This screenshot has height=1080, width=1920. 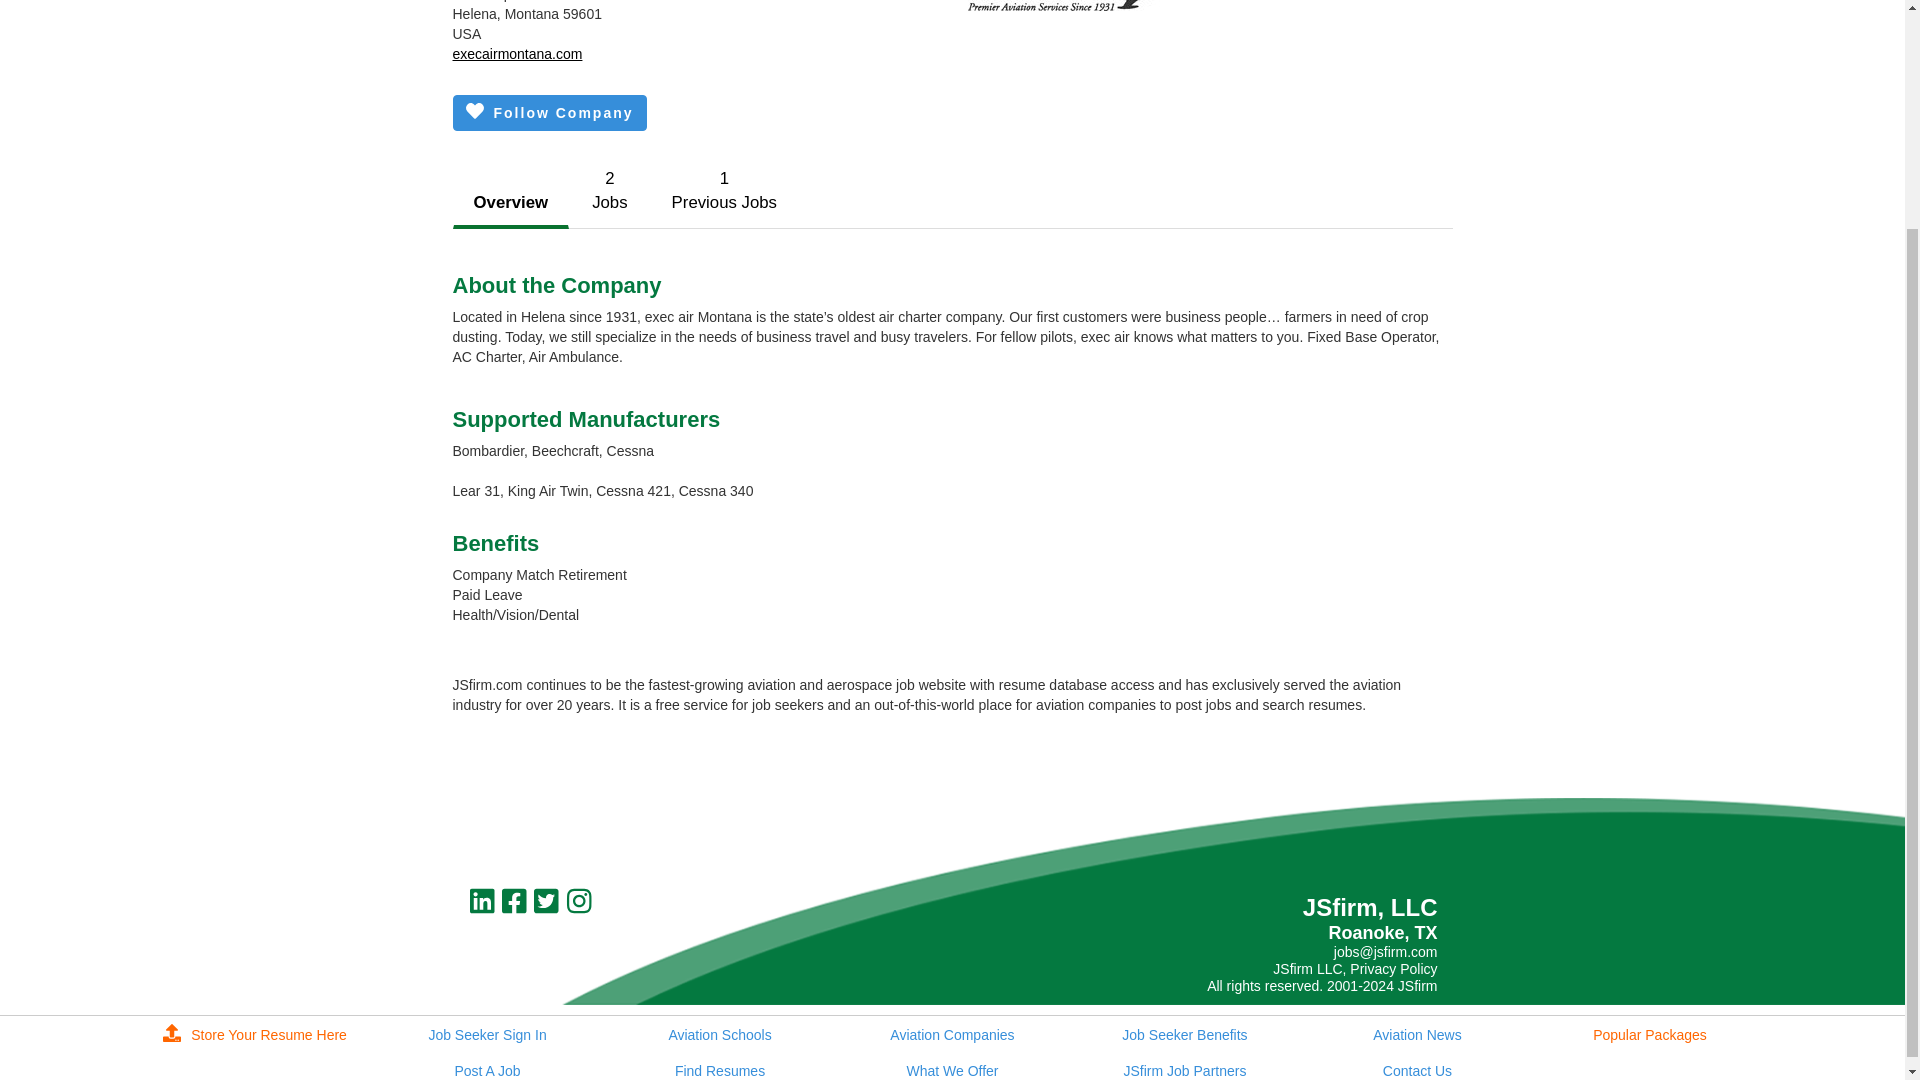 I want to click on Follow Company, so click(x=510, y=204).